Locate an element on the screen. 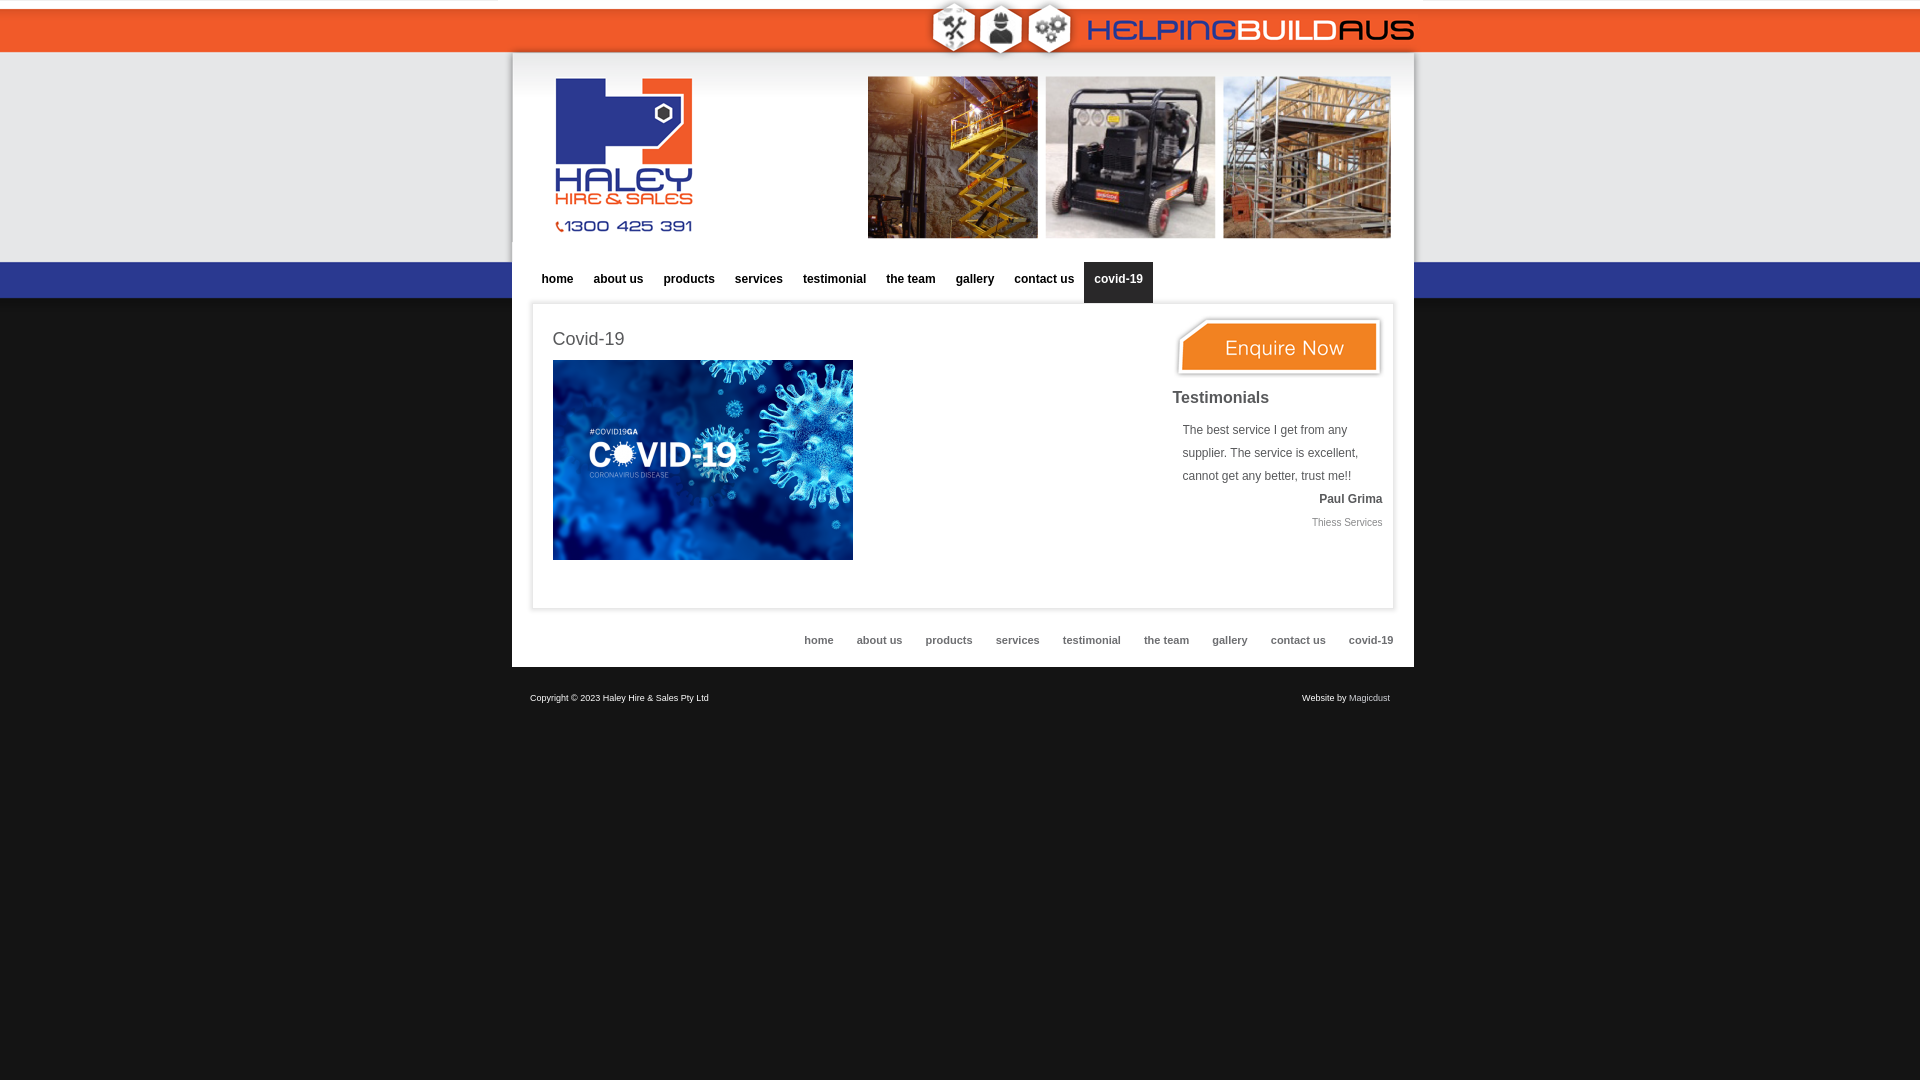 The width and height of the screenshot is (1920, 1080). gallery is located at coordinates (976, 282).